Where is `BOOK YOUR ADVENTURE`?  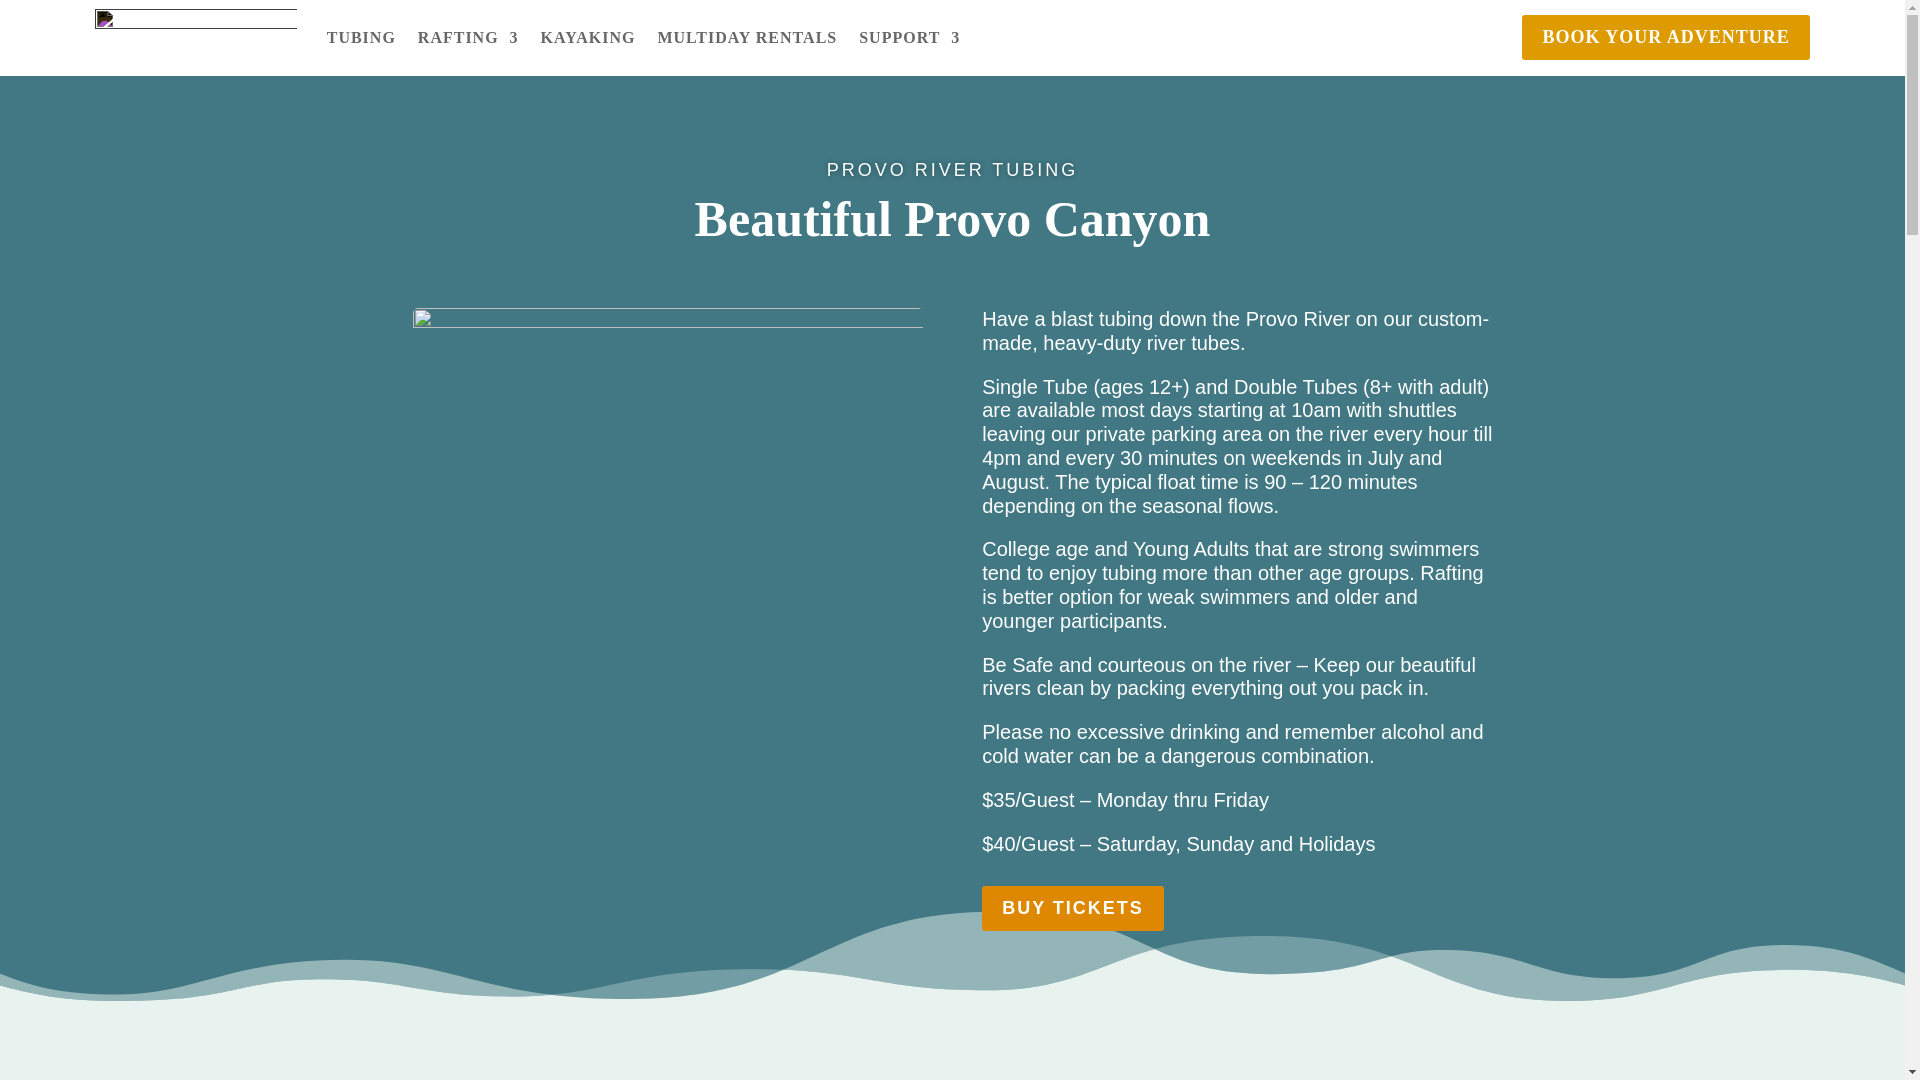 BOOK YOUR ADVENTURE is located at coordinates (1665, 38).